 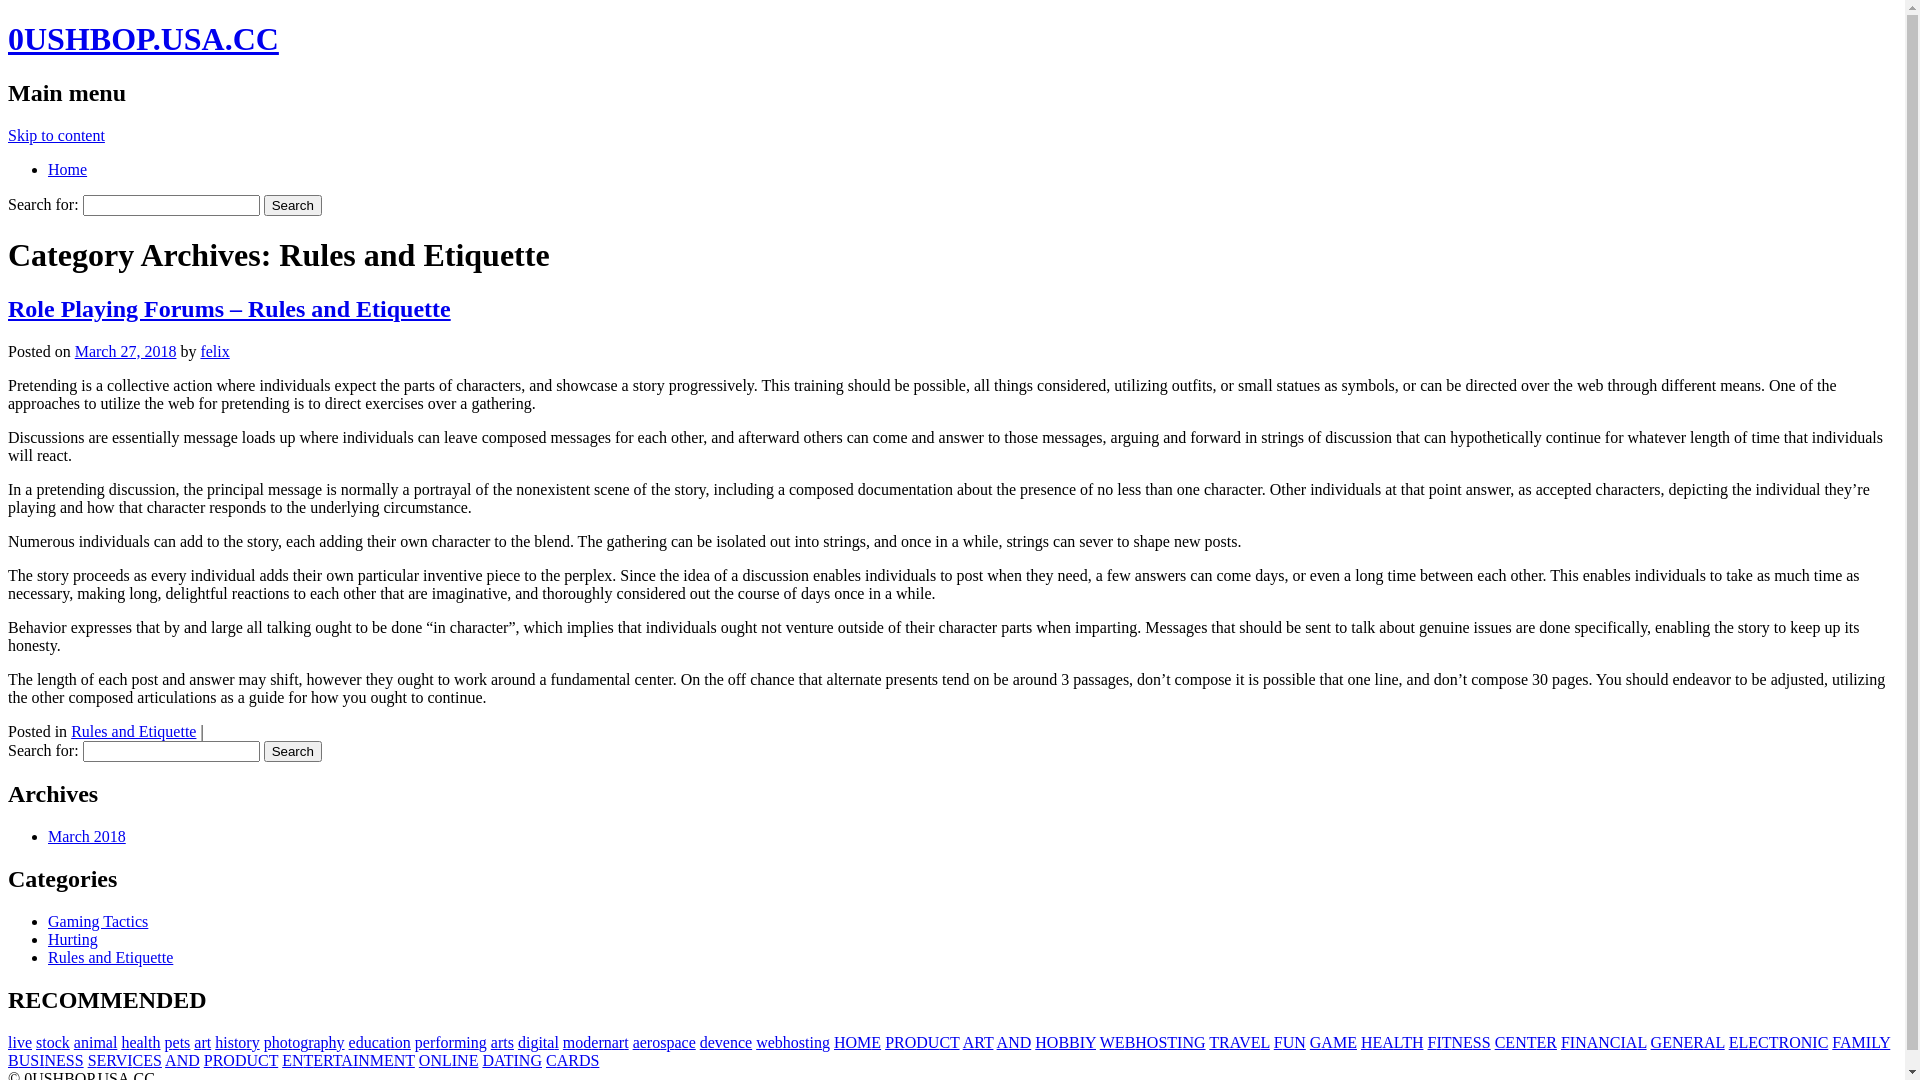 What do you see at coordinates (183, 1060) in the screenshot?
I see `N` at bounding box center [183, 1060].